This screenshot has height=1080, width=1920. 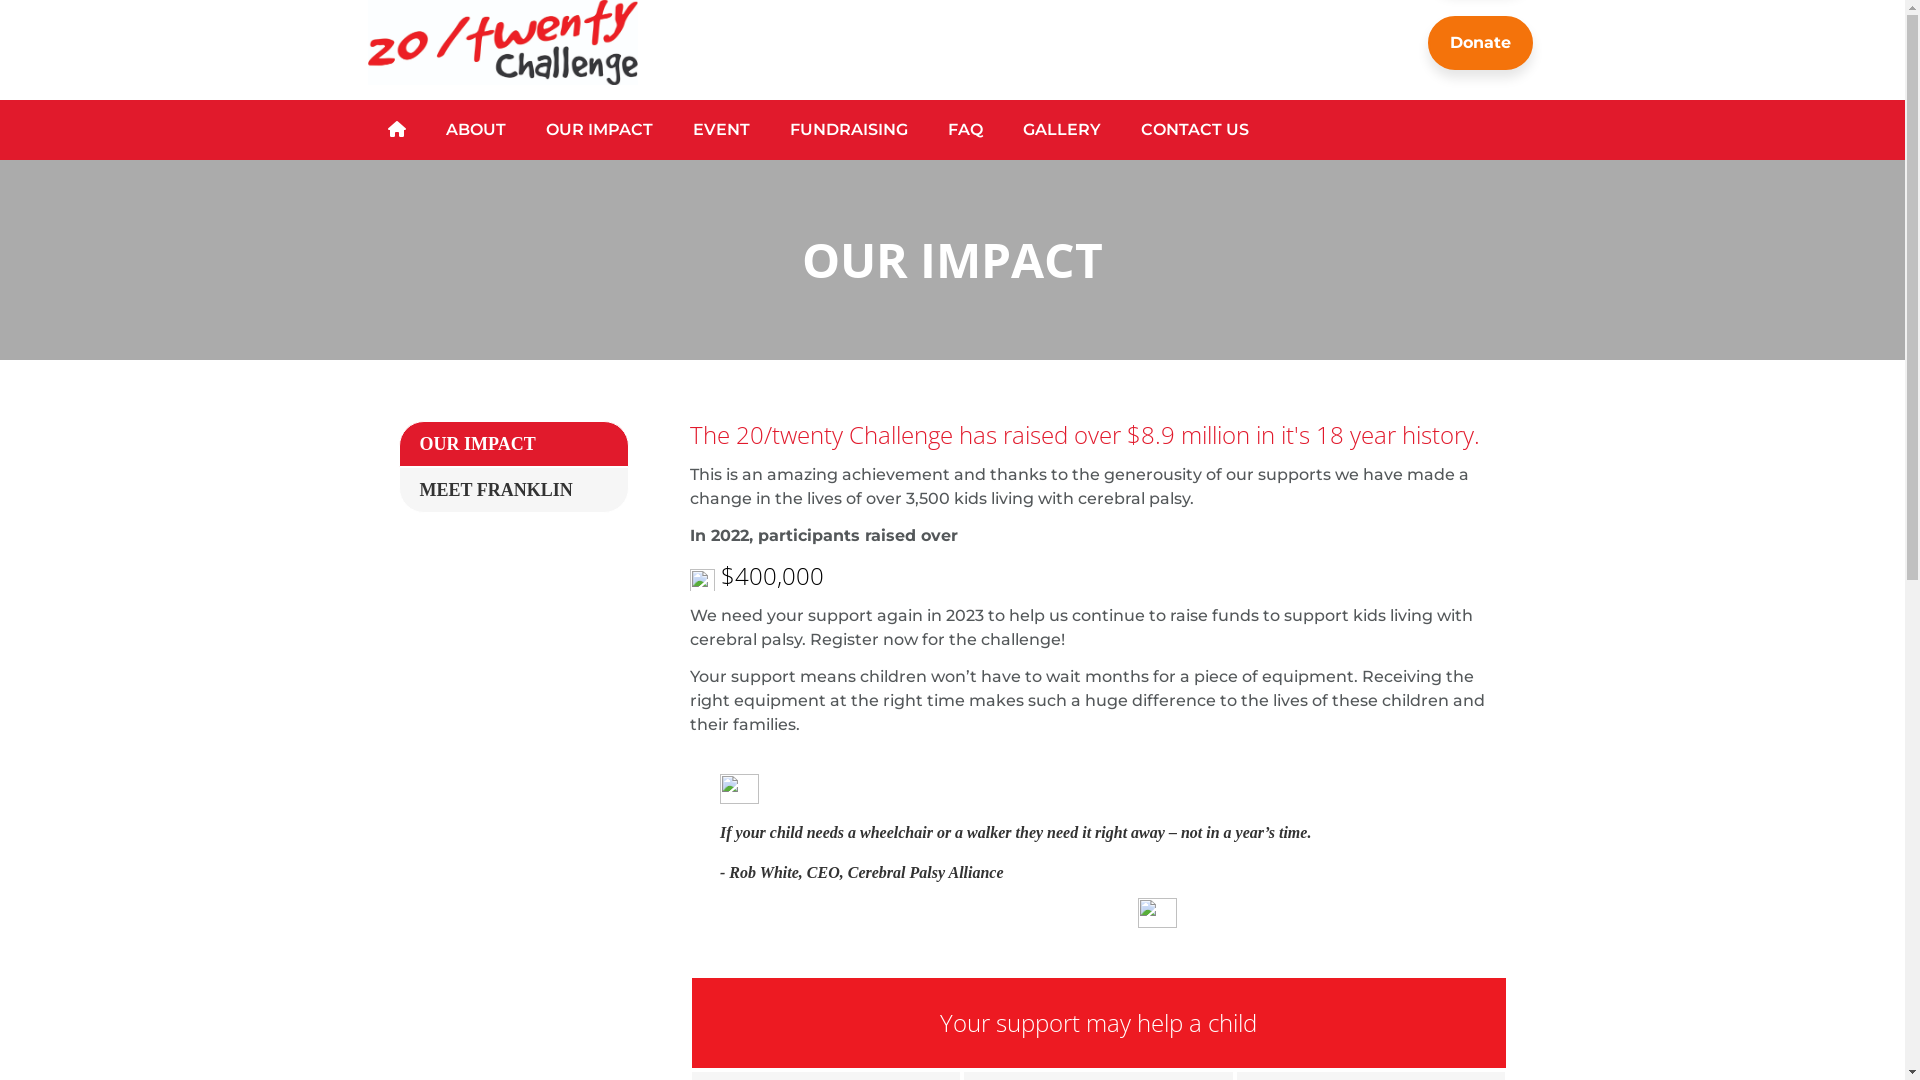 I want to click on OUR IMPACT, so click(x=600, y=130).